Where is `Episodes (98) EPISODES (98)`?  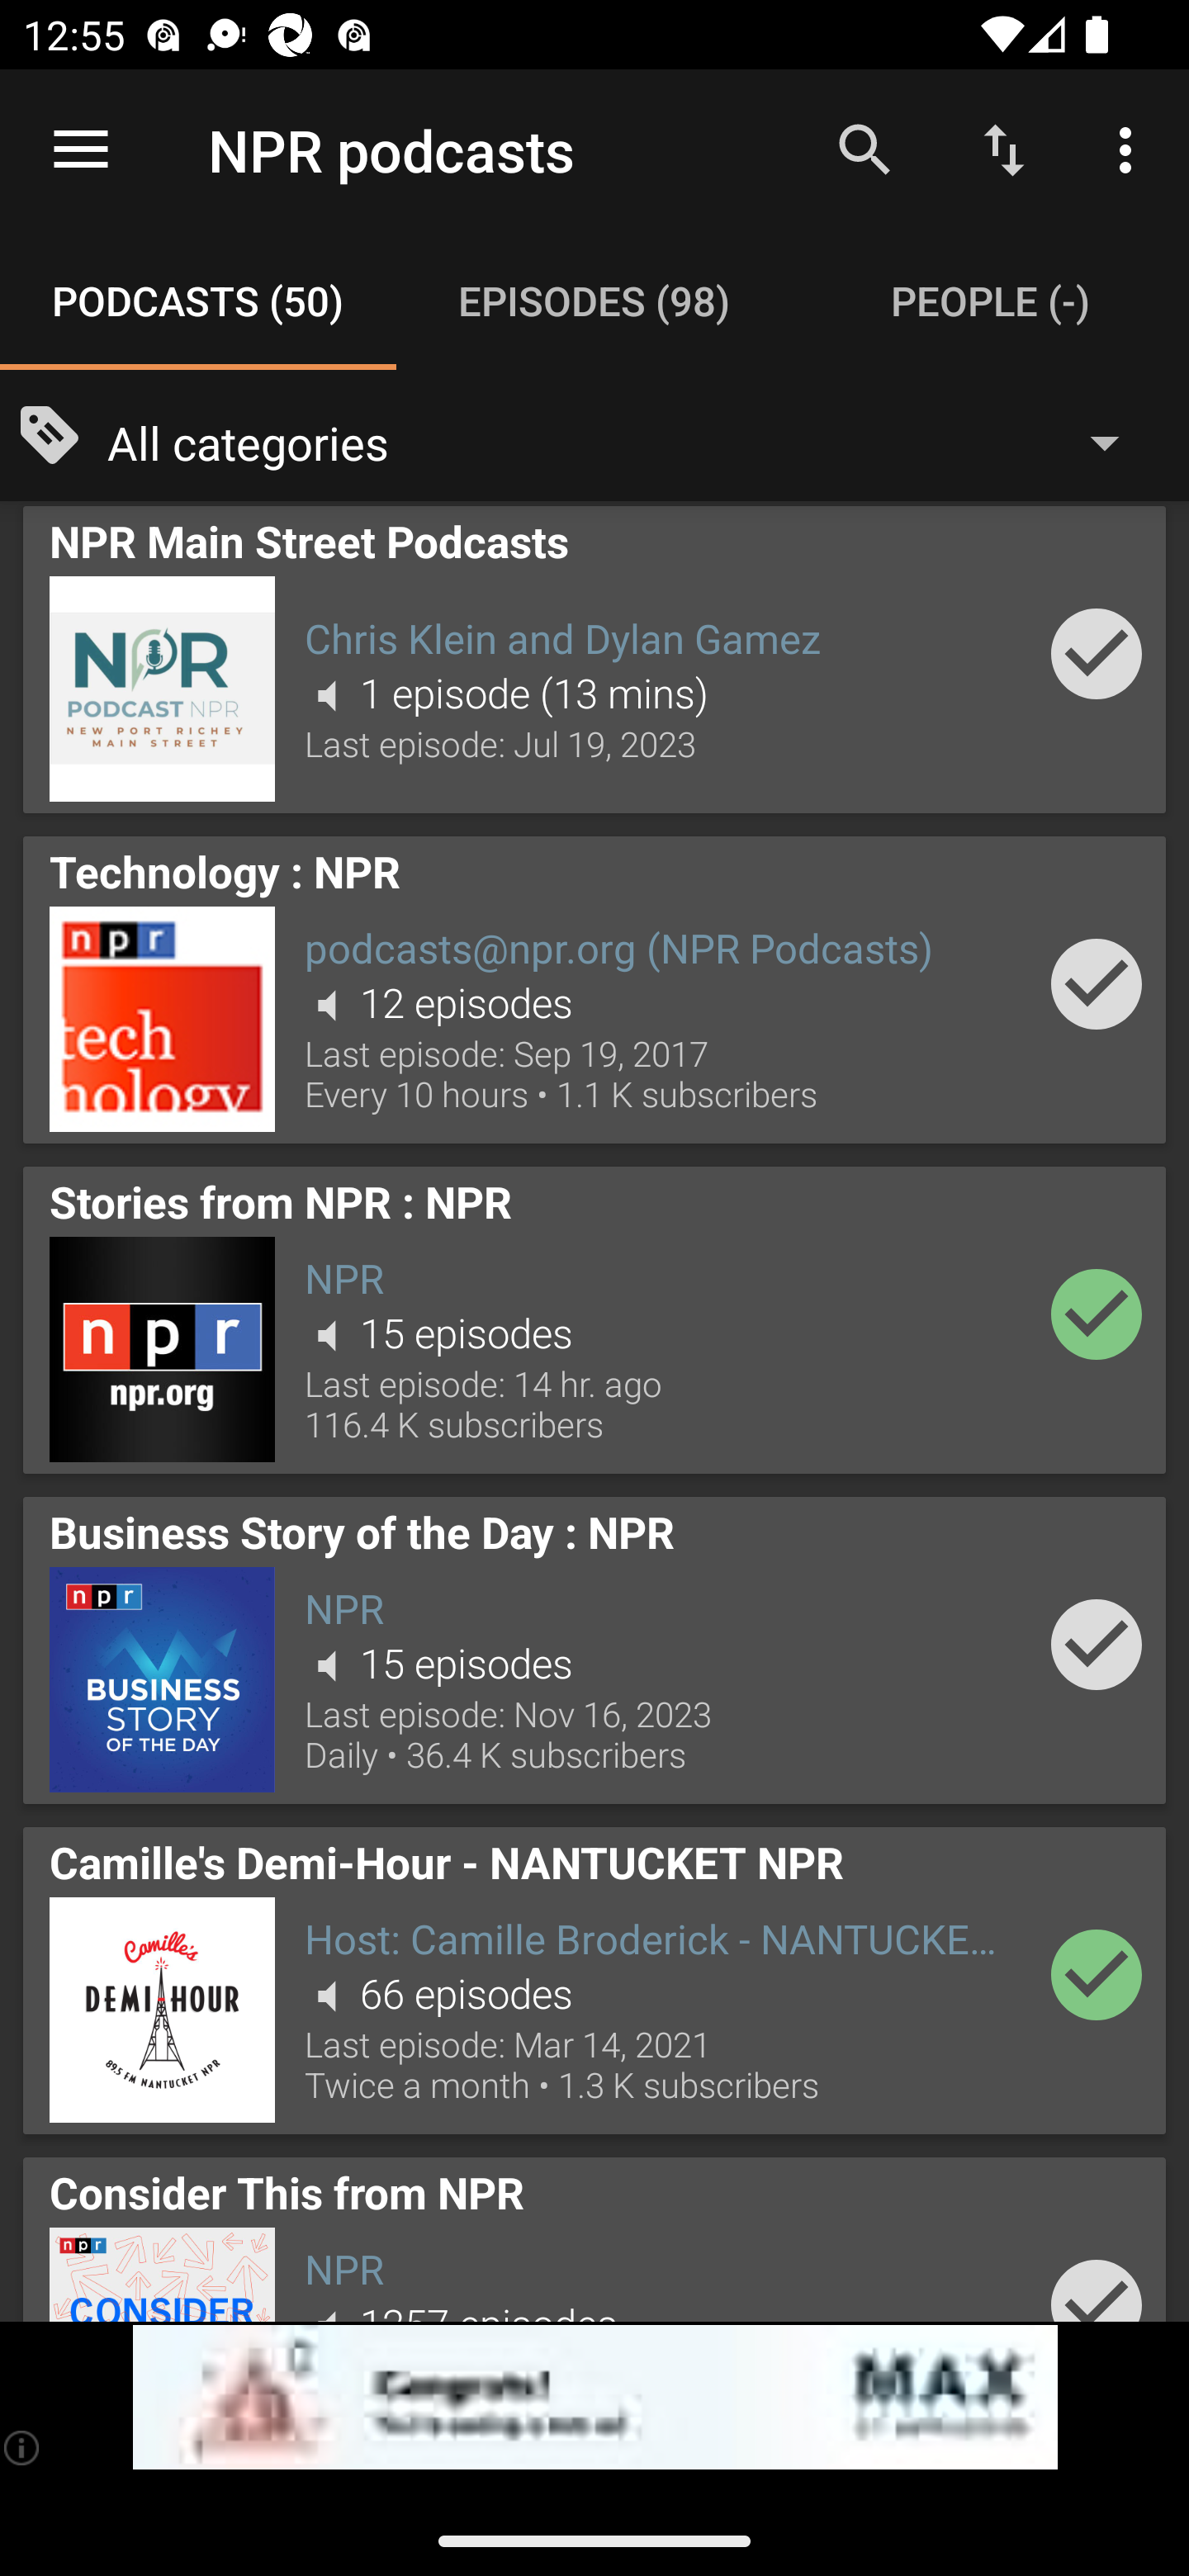
Episodes (98) EPISODES (98) is located at coordinates (594, 301).